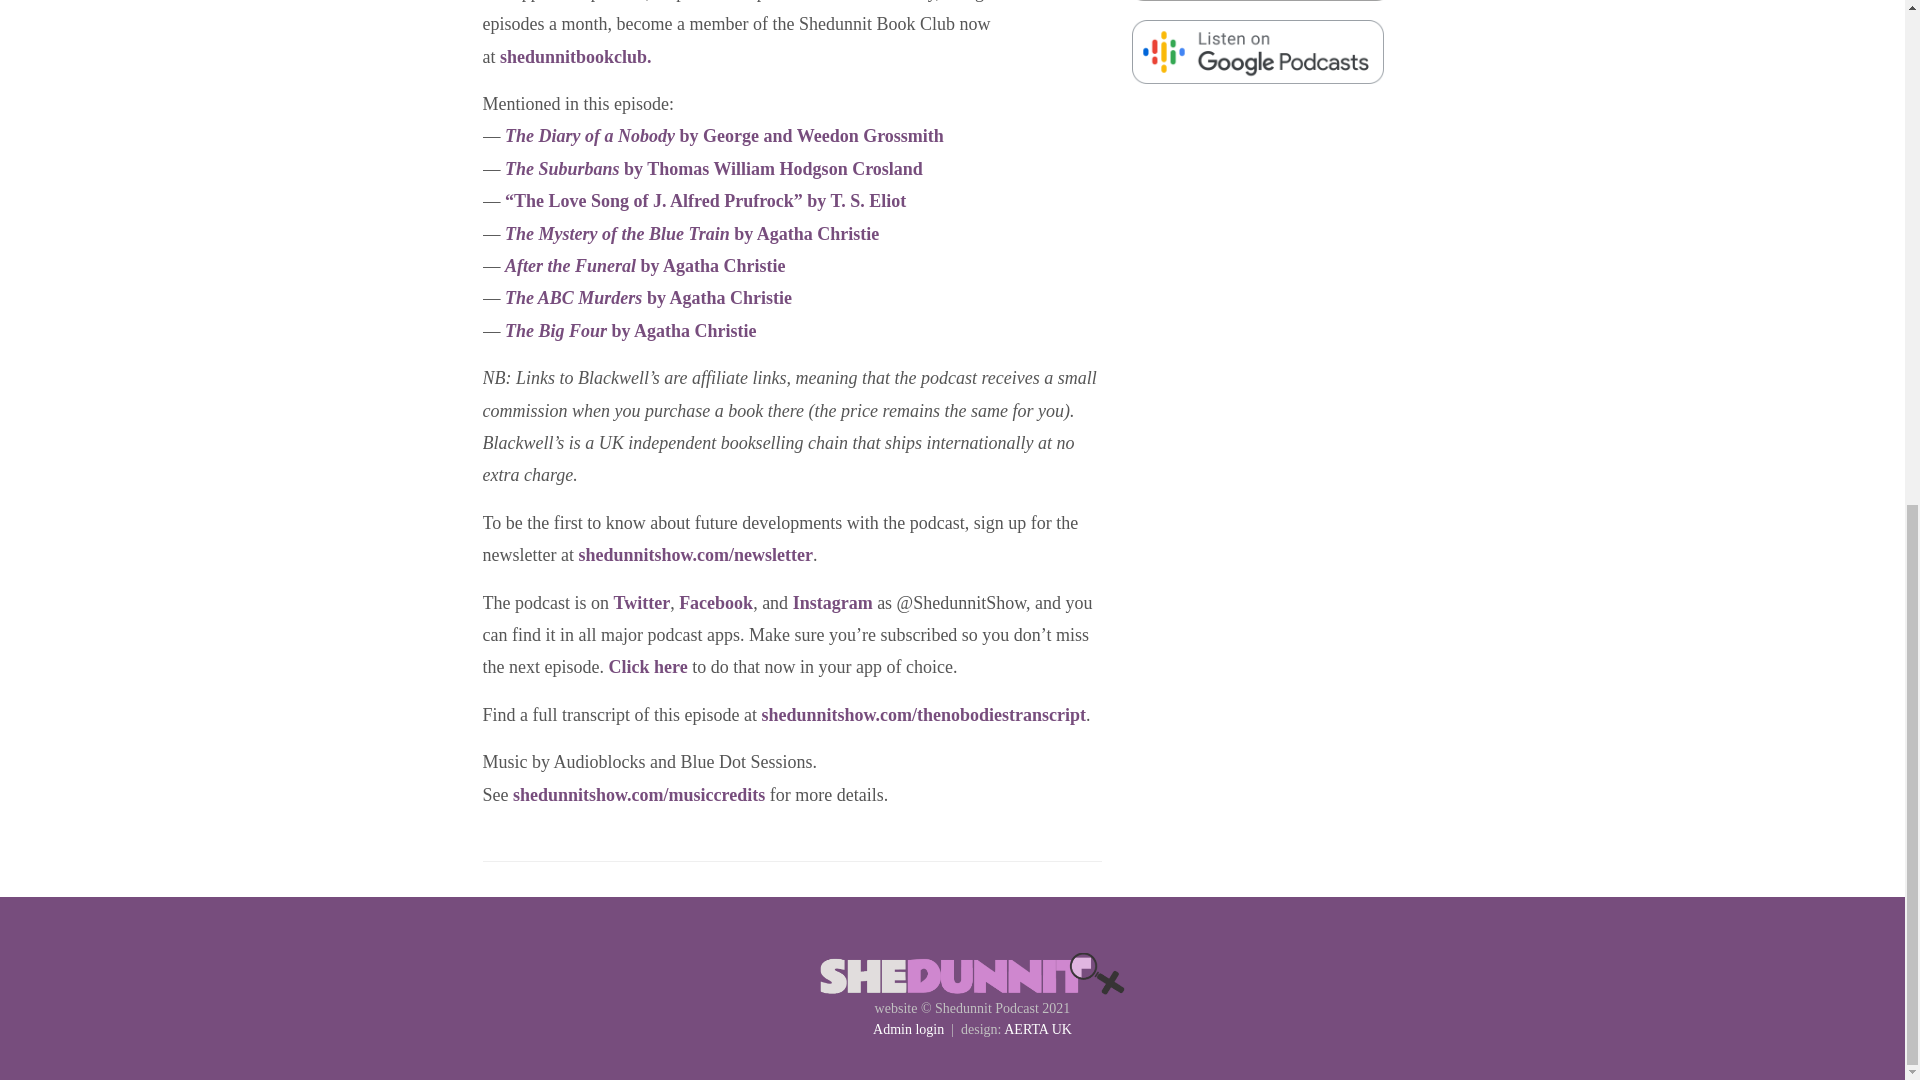 This screenshot has width=1920, height=1080. Describe the element at coordinates (1038, 1028) in the screenshot. I see `AERTA UK` at that location.